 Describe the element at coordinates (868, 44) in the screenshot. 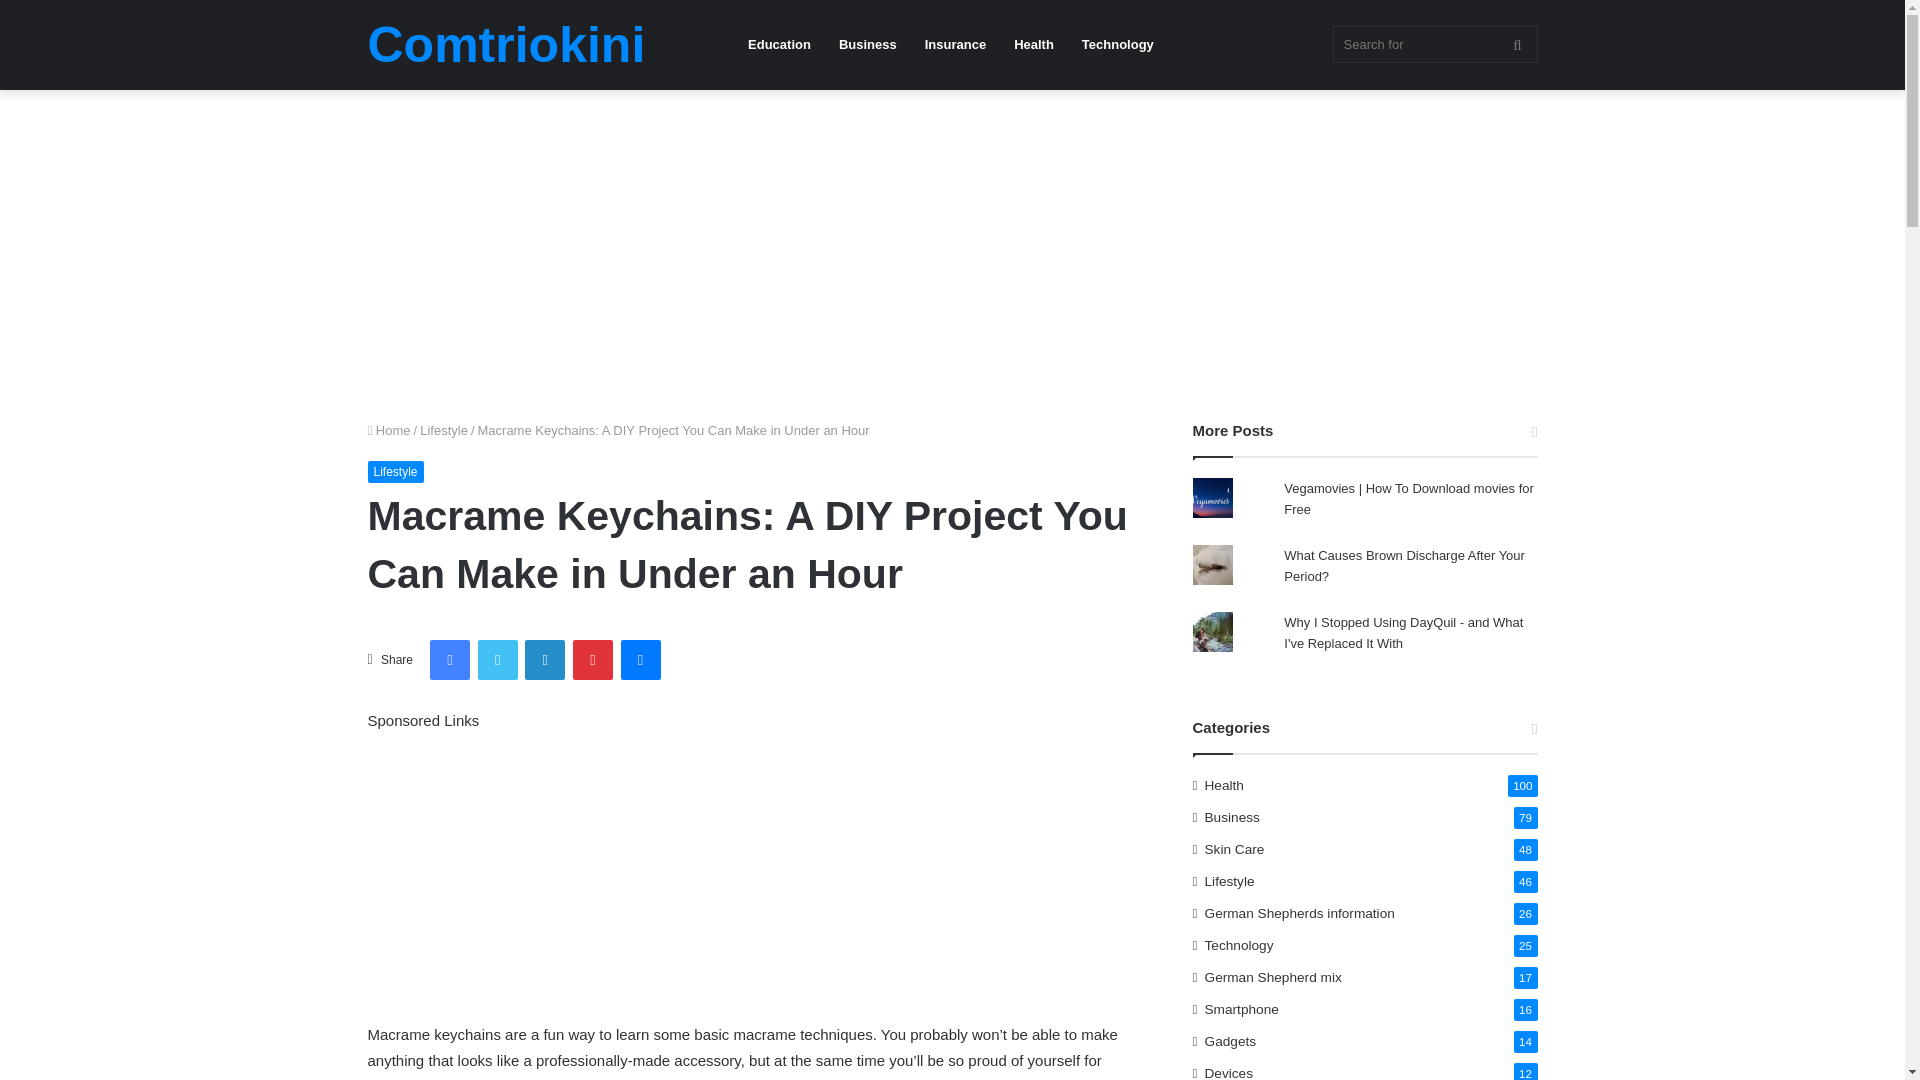

I see `Business` at that location.